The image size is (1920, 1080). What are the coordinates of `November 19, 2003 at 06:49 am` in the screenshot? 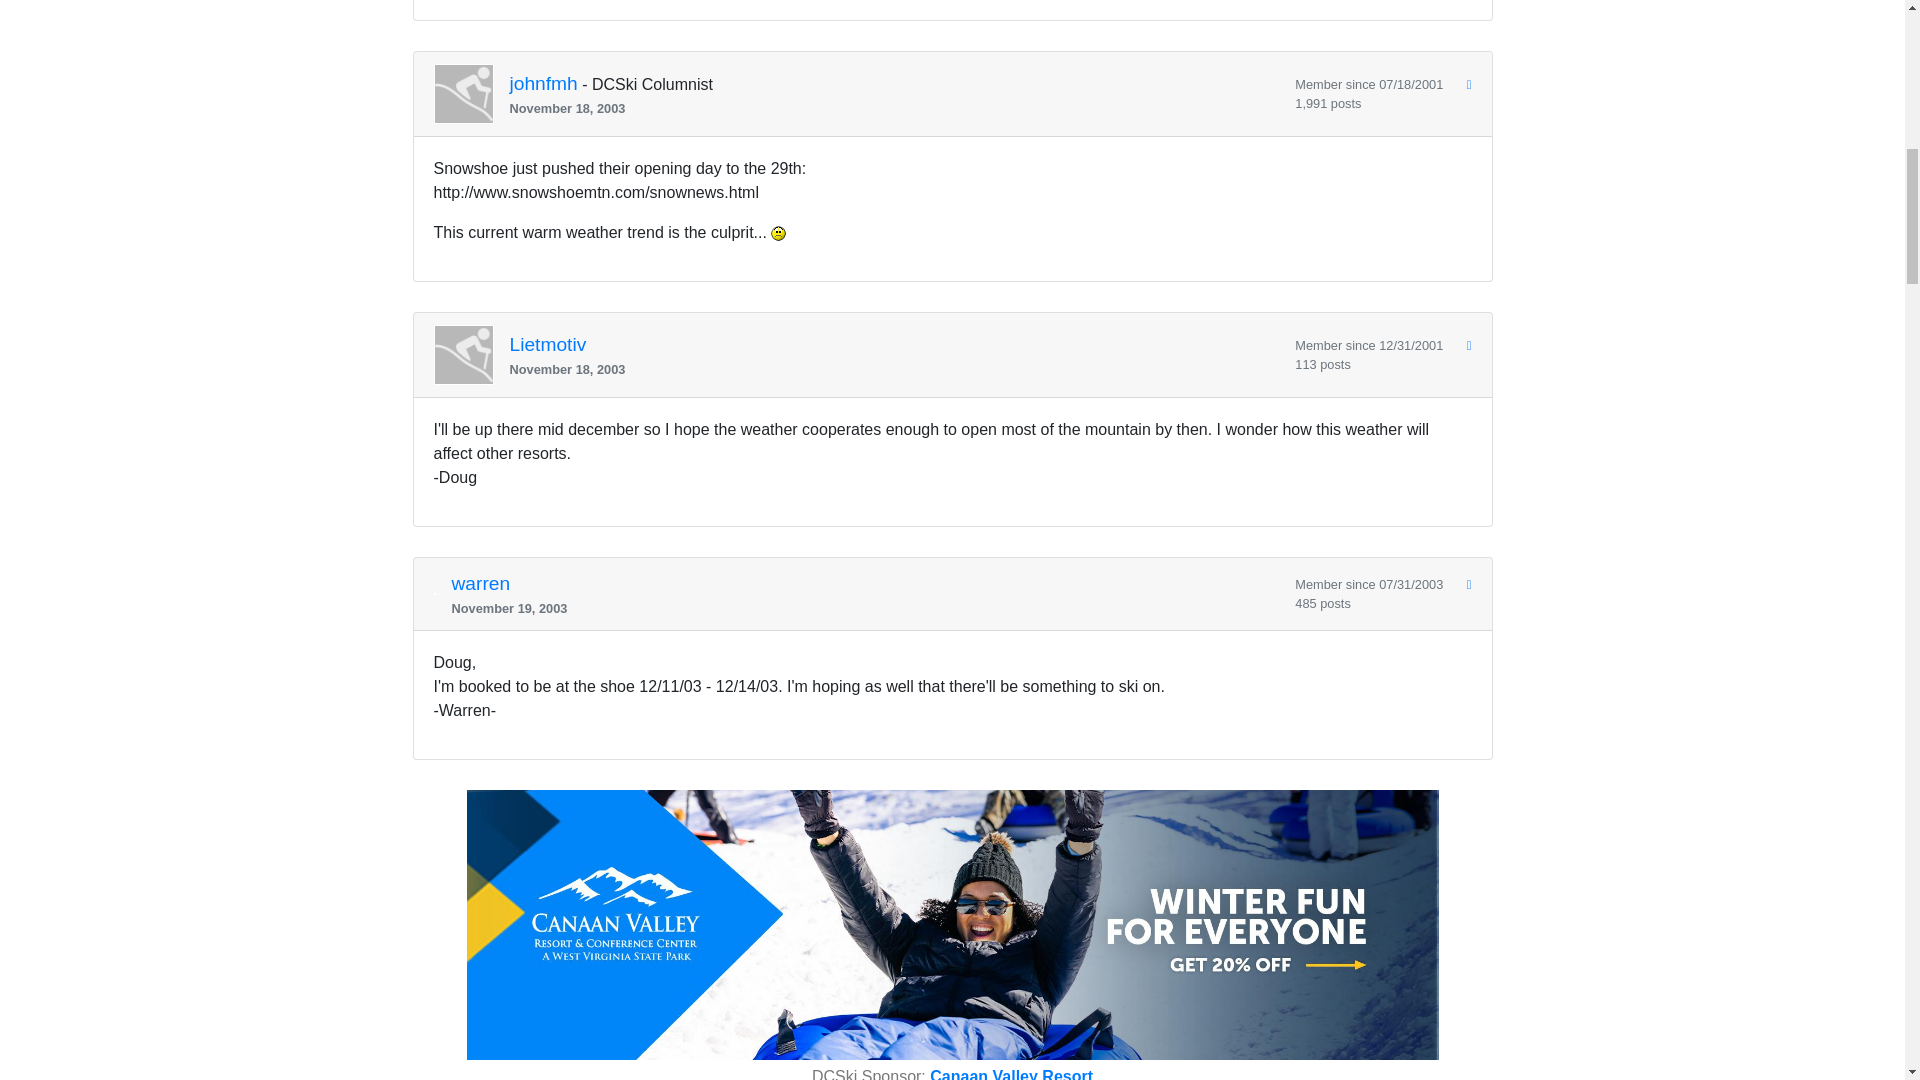 It's located at (866, 608).